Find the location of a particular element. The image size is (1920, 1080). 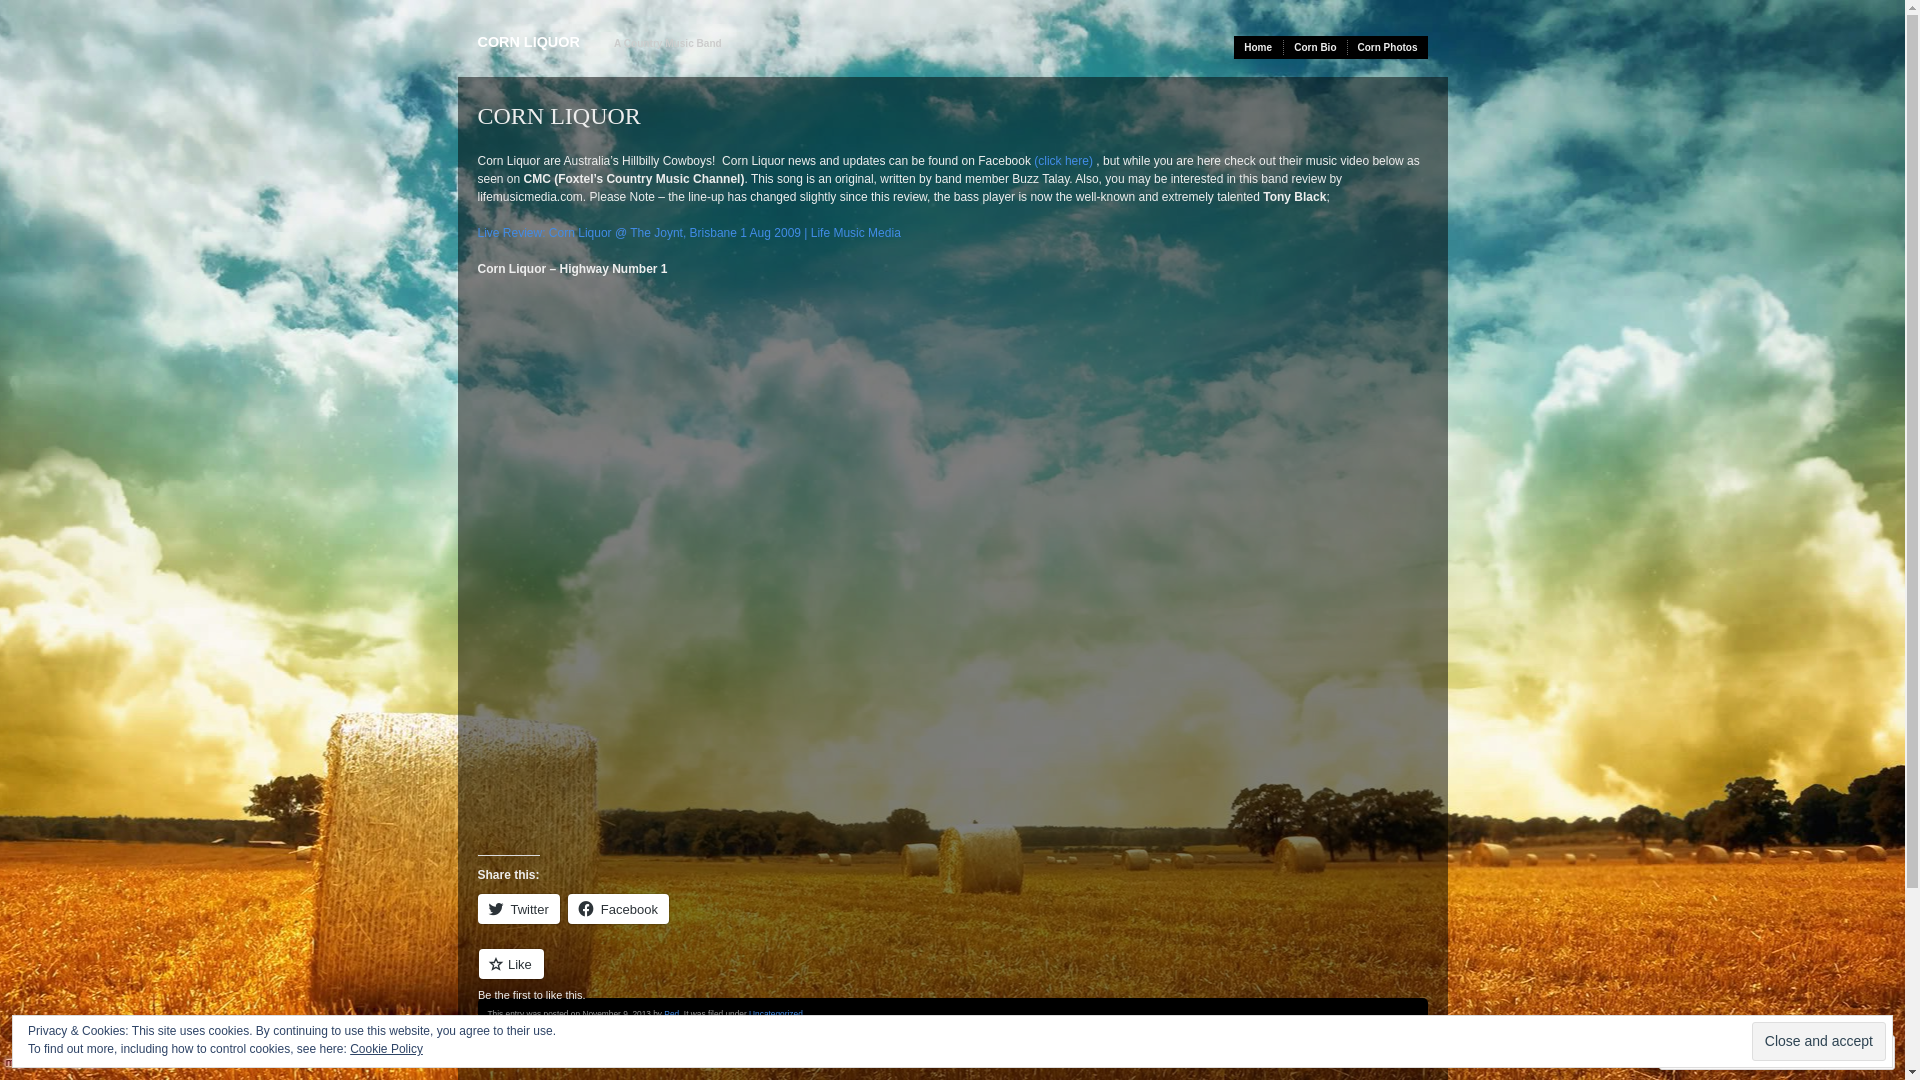

Like or Reblog is located at coordinates (953, 976).